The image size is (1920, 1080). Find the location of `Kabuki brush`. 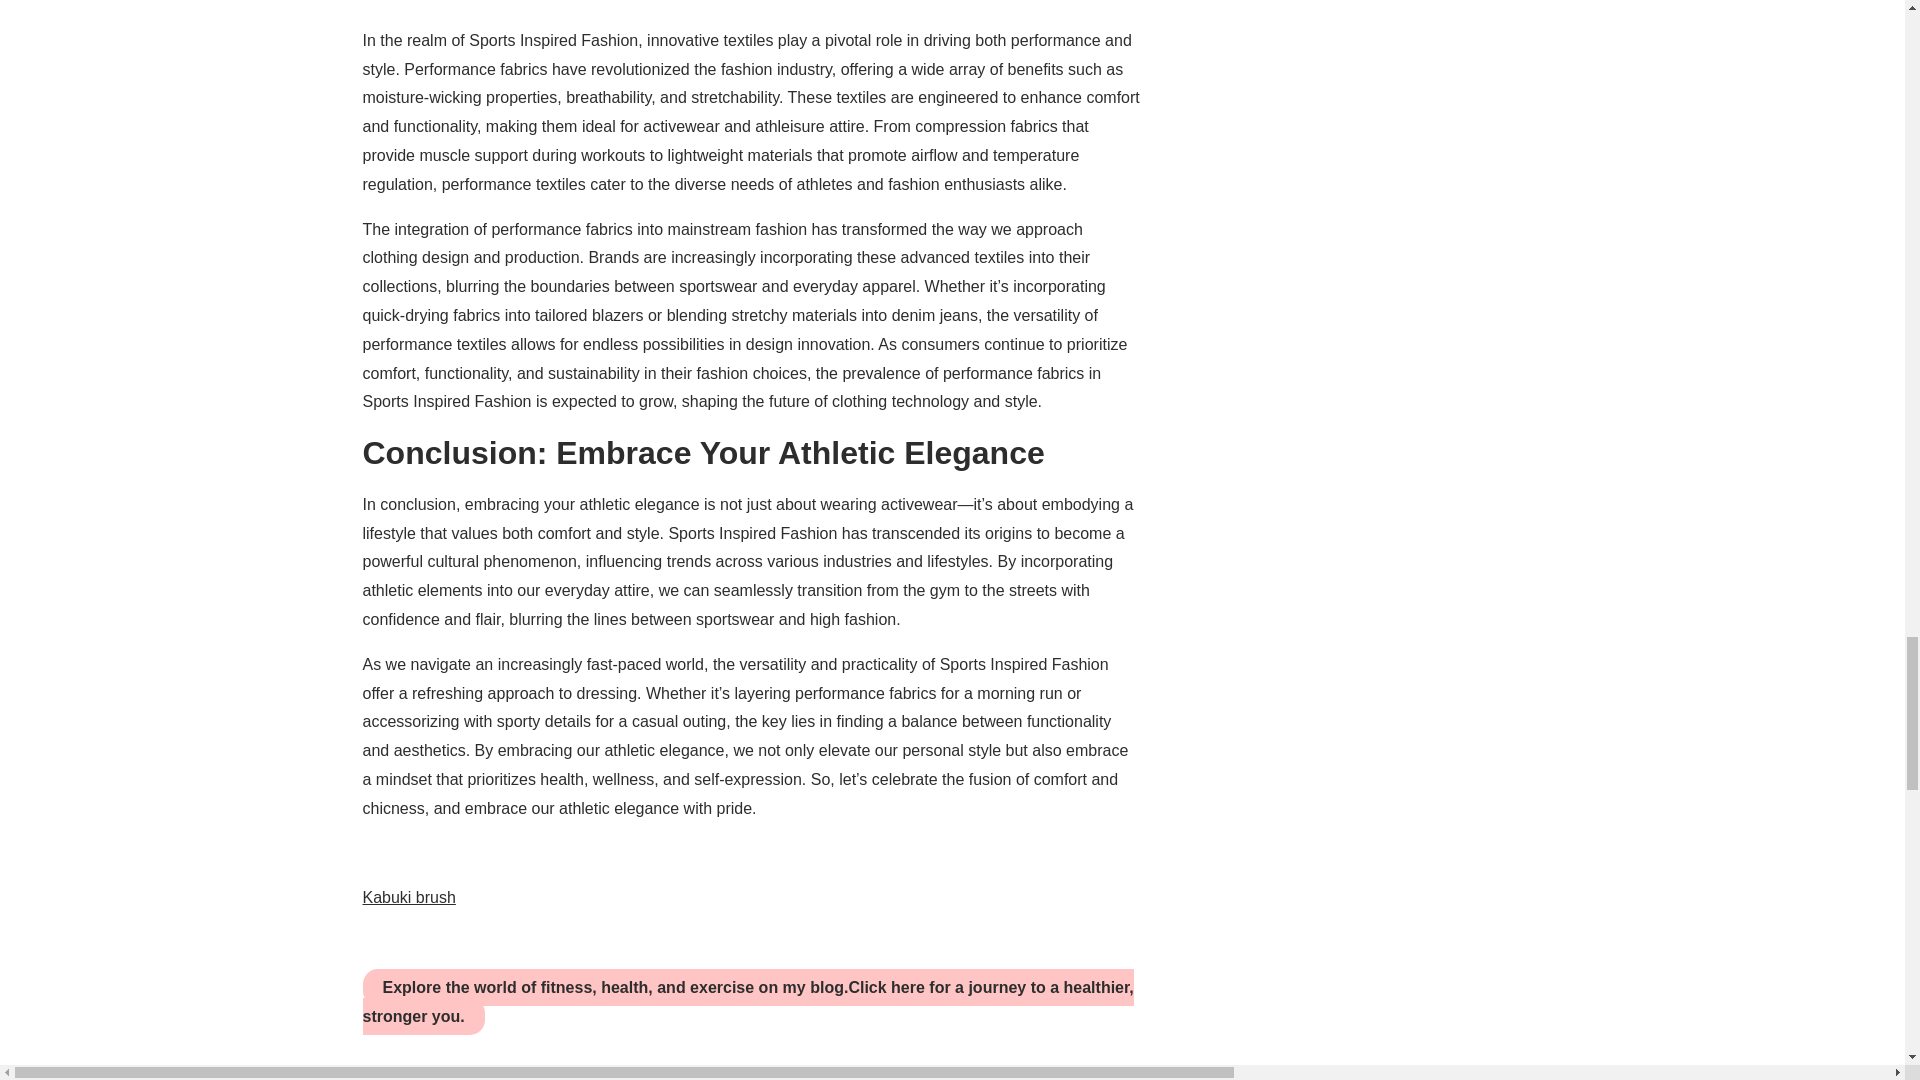

Kabuki brush is located at coordinates (408, 897).